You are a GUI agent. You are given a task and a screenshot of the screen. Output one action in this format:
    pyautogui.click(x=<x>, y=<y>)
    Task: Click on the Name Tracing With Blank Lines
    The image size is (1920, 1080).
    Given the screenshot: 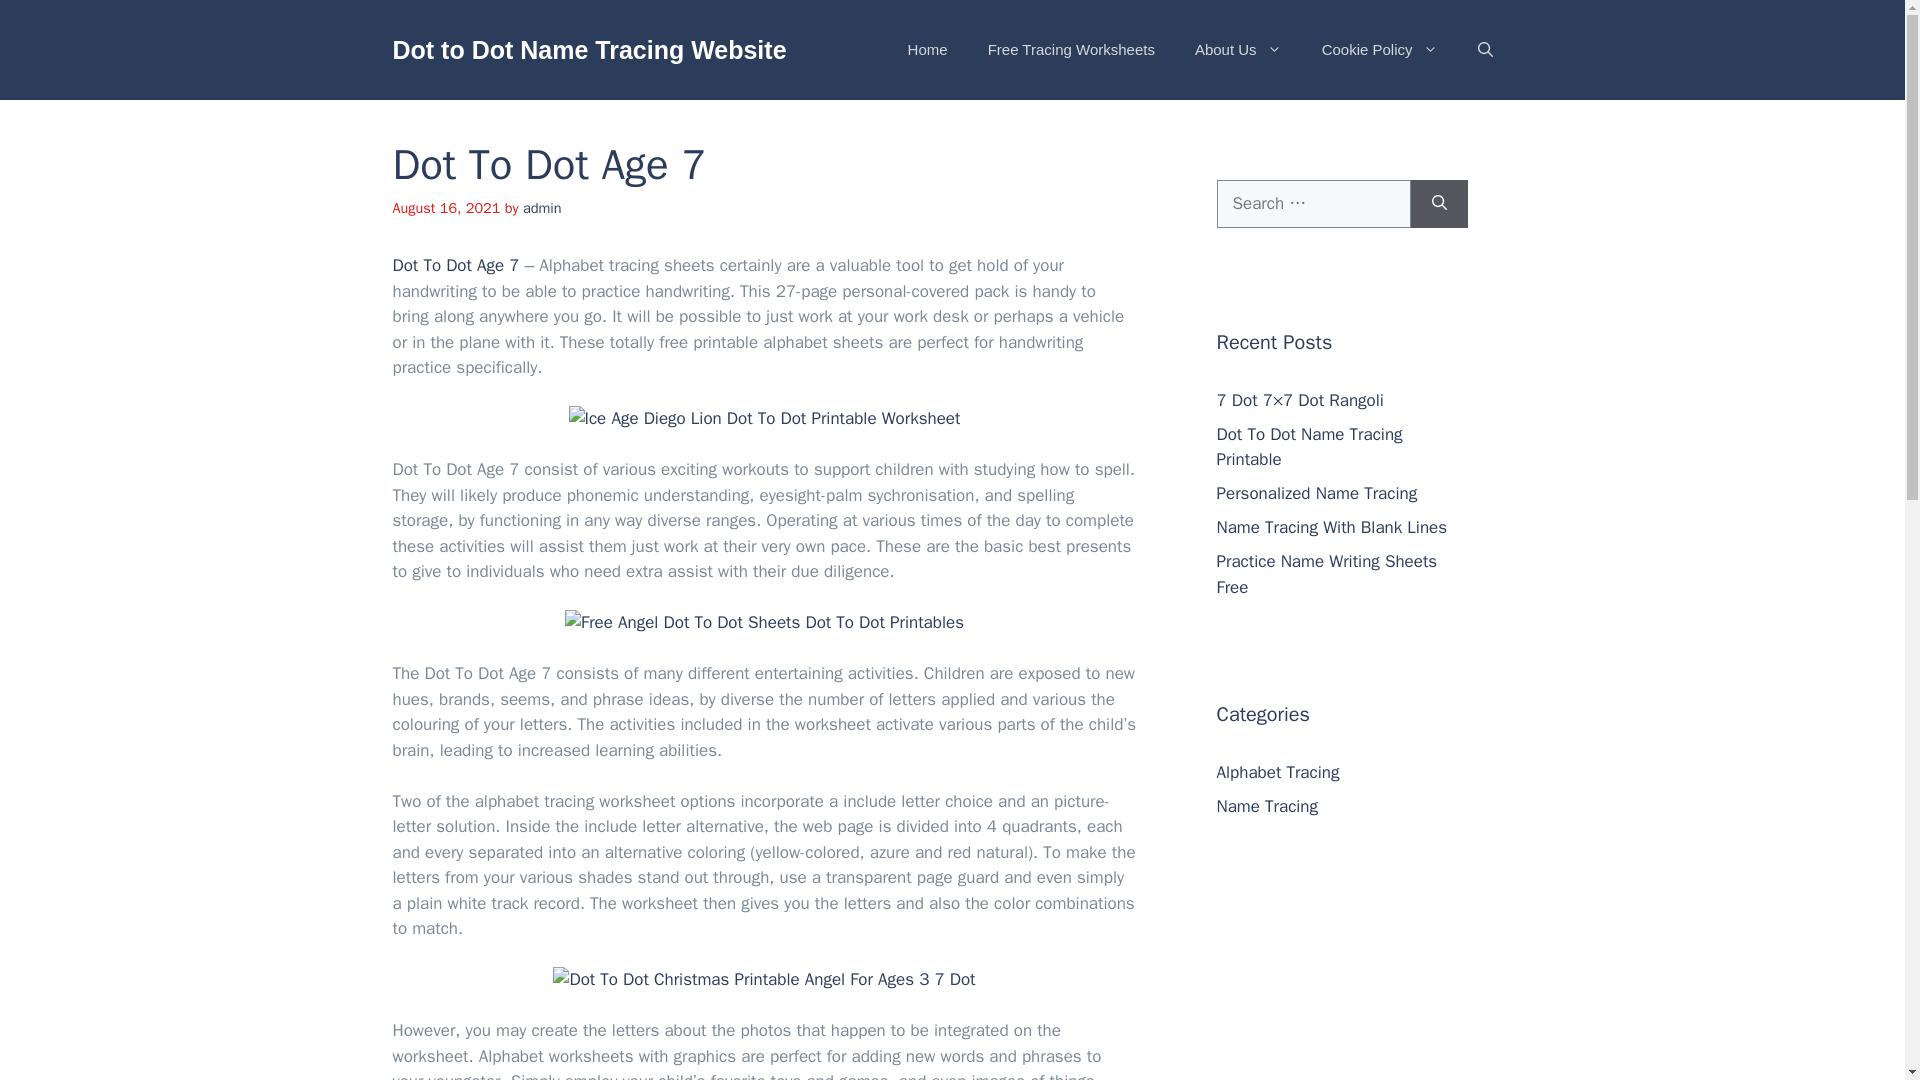 What is the action you would take?
    pyautogui.click(x=1331, y=527)
    